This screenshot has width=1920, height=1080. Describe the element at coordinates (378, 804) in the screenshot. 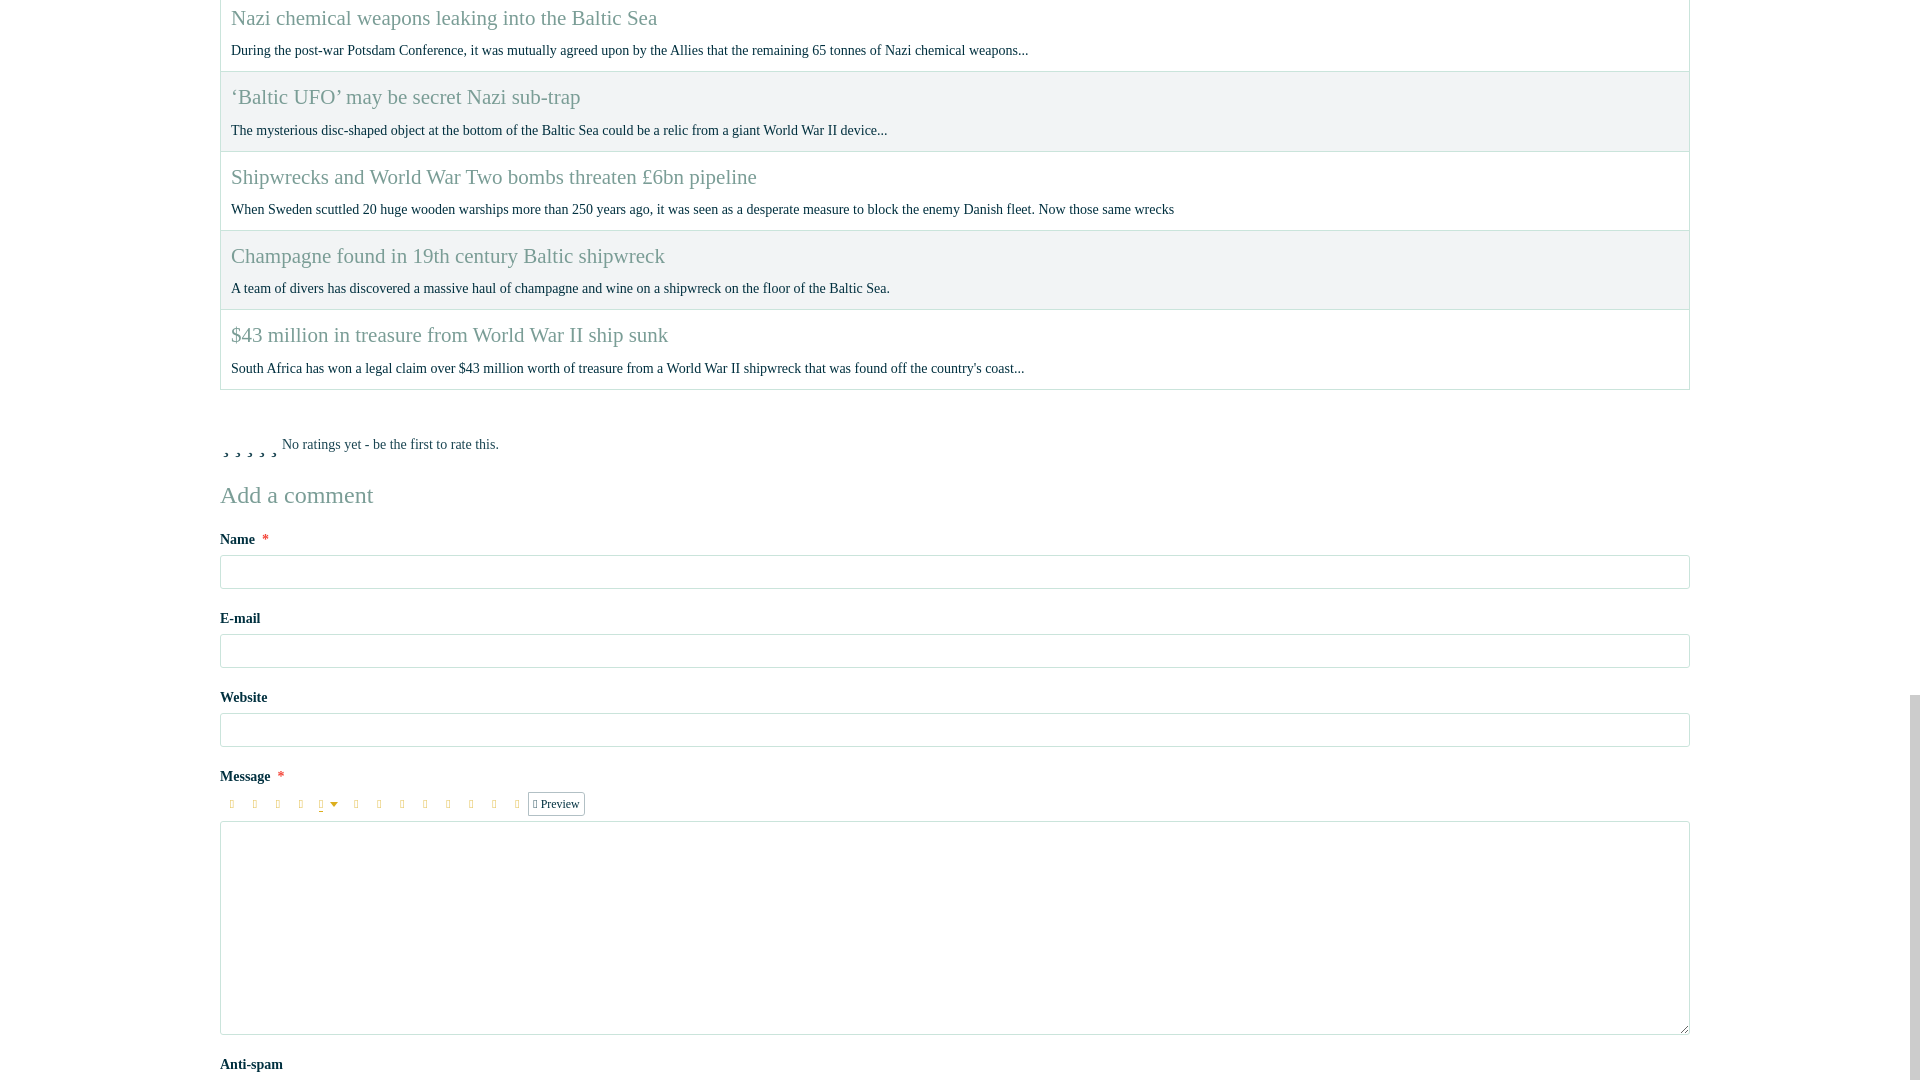

I see `Text center` at that location.